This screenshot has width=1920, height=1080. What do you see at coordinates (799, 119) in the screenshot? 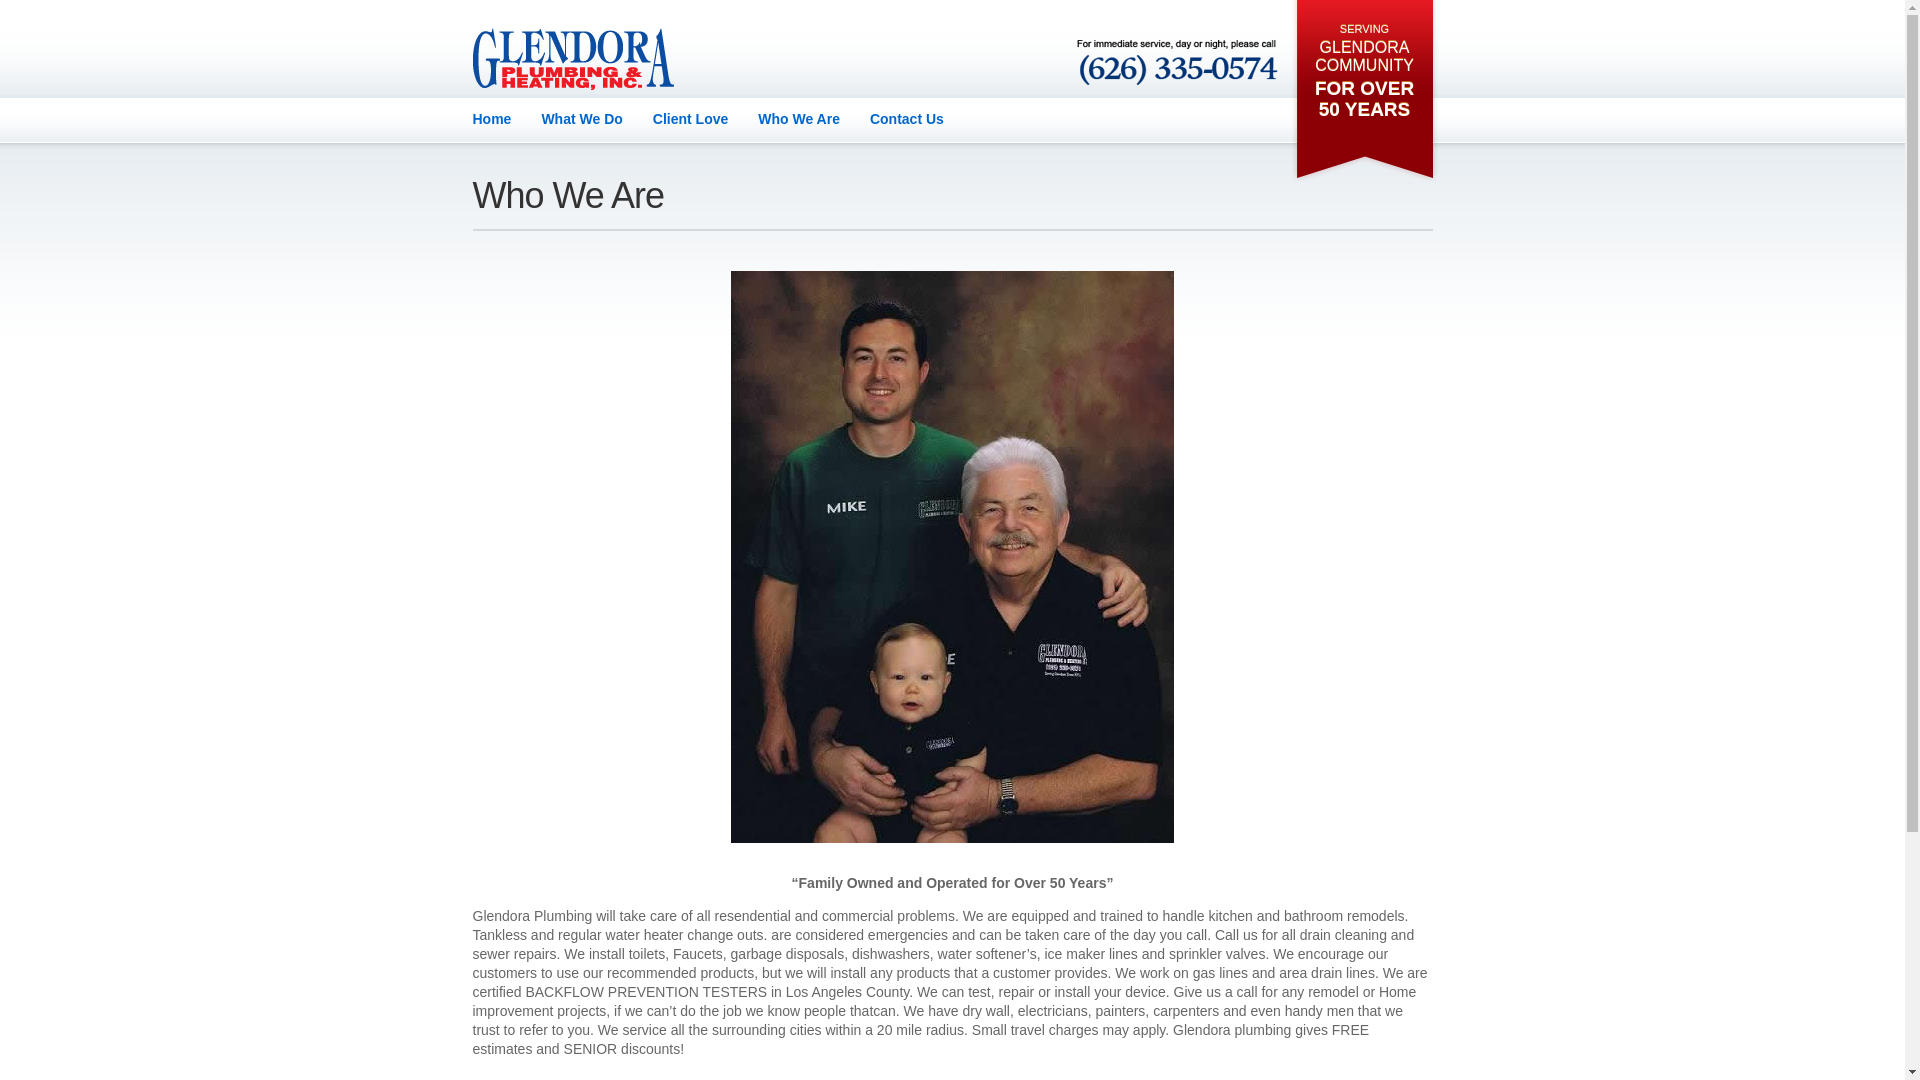
I see `Who We Are` at bounding box center [799, 119].